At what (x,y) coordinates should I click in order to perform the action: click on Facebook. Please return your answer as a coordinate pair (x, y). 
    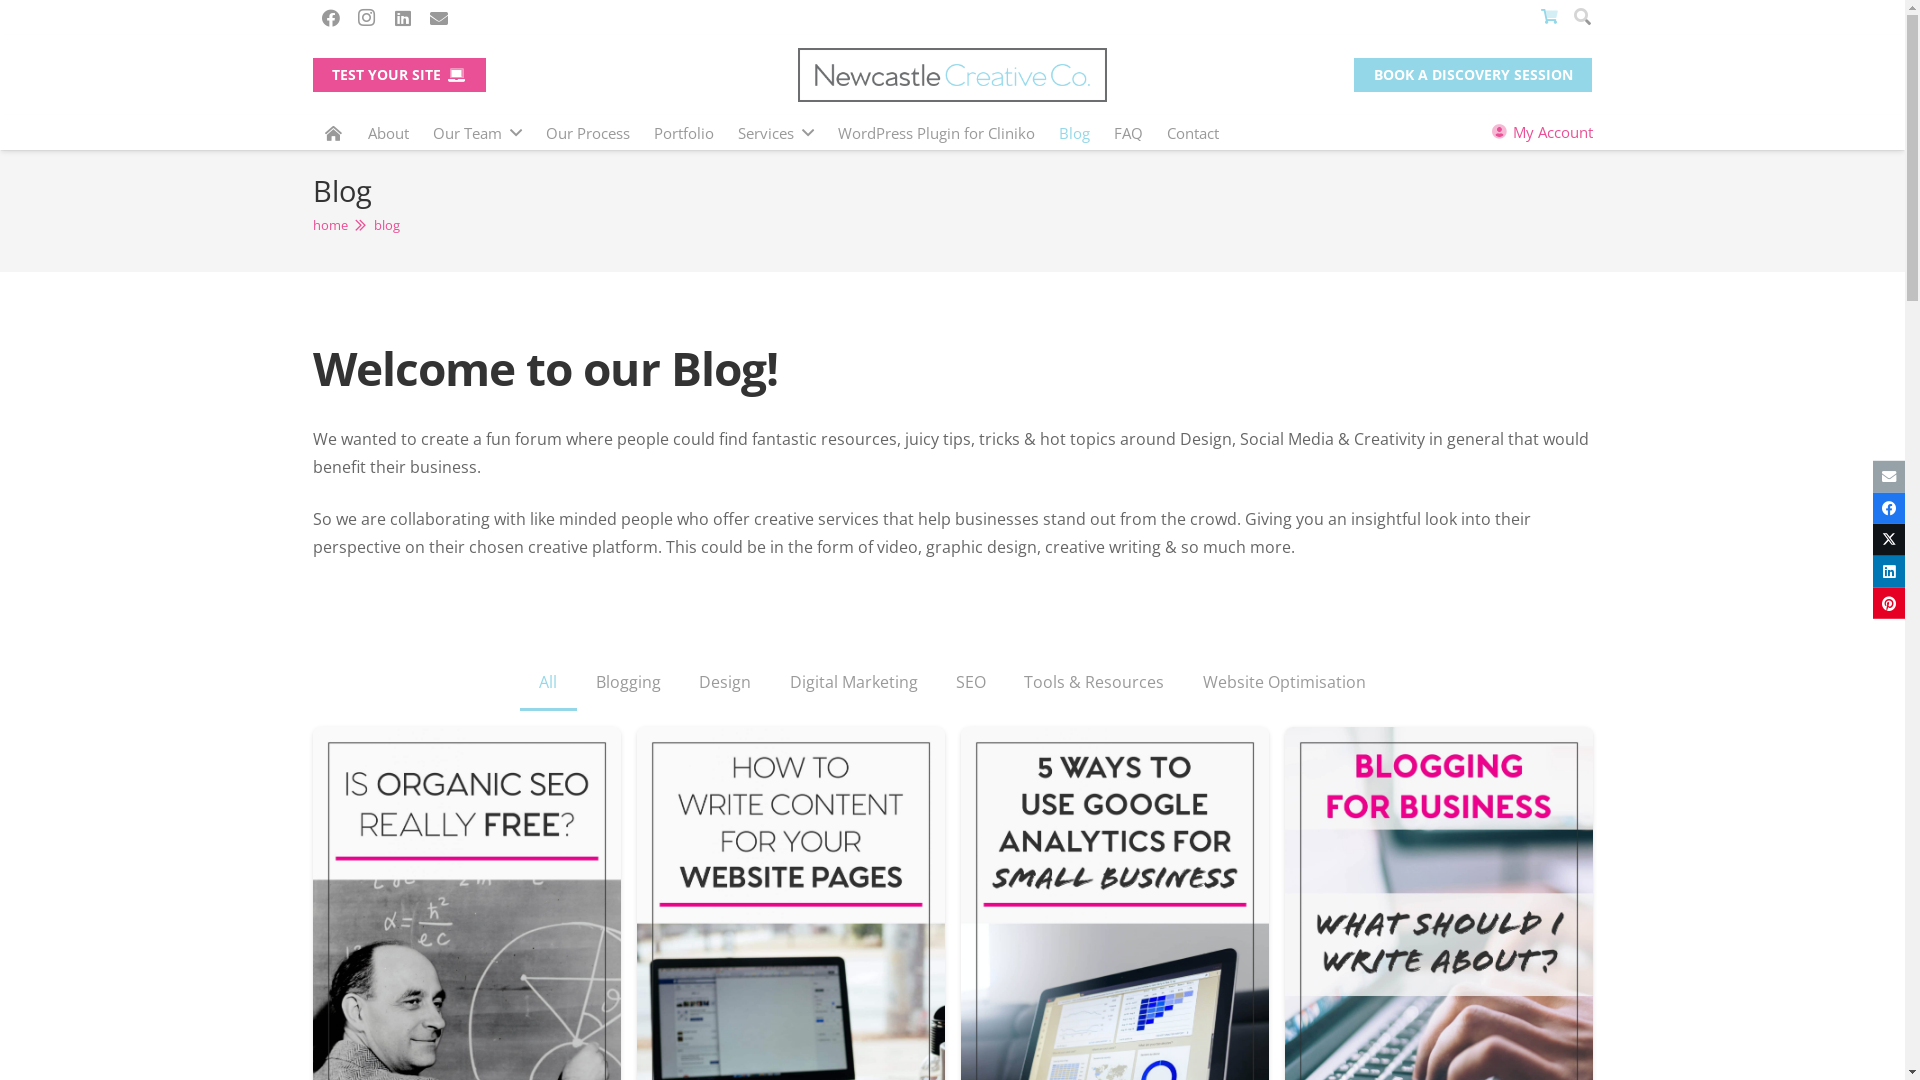
    Looking at the image, I should click on (330, 18).